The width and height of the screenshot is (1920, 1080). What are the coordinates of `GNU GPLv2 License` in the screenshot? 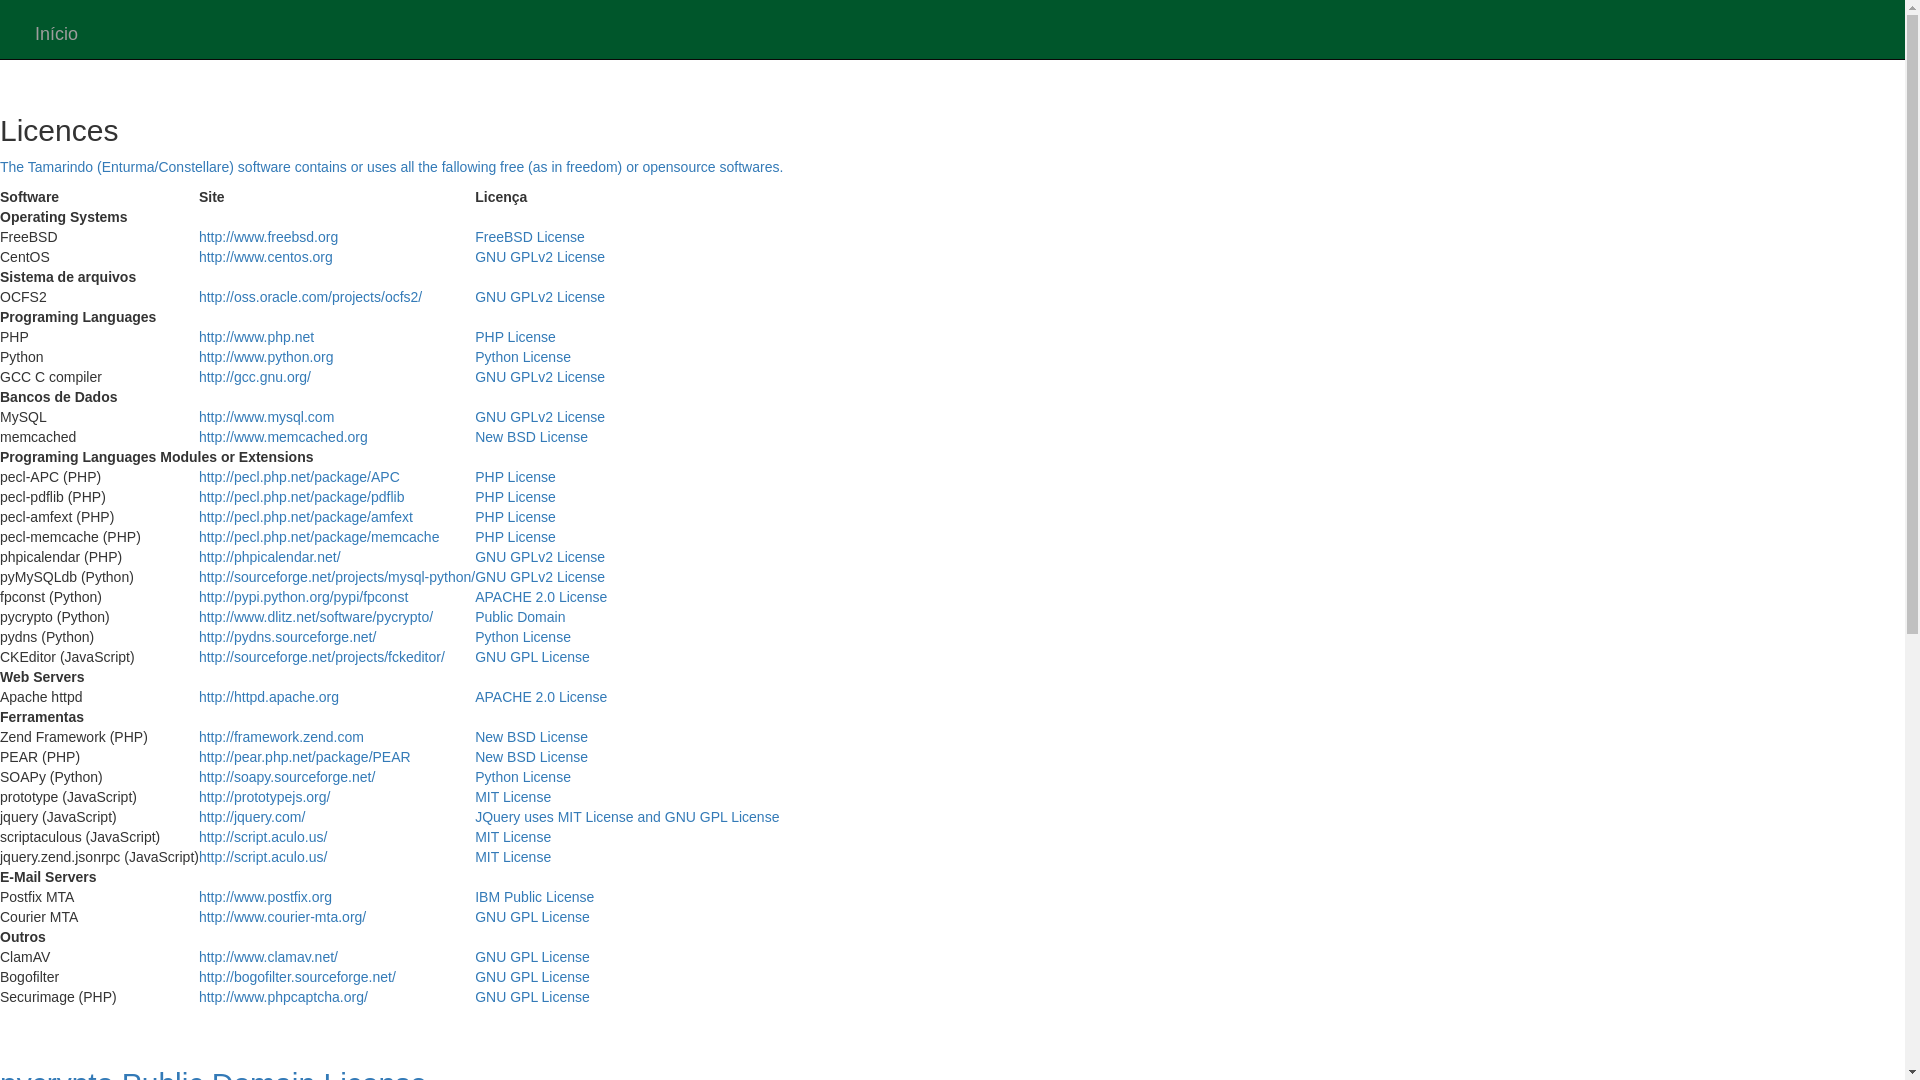 It's located at (540, 376).